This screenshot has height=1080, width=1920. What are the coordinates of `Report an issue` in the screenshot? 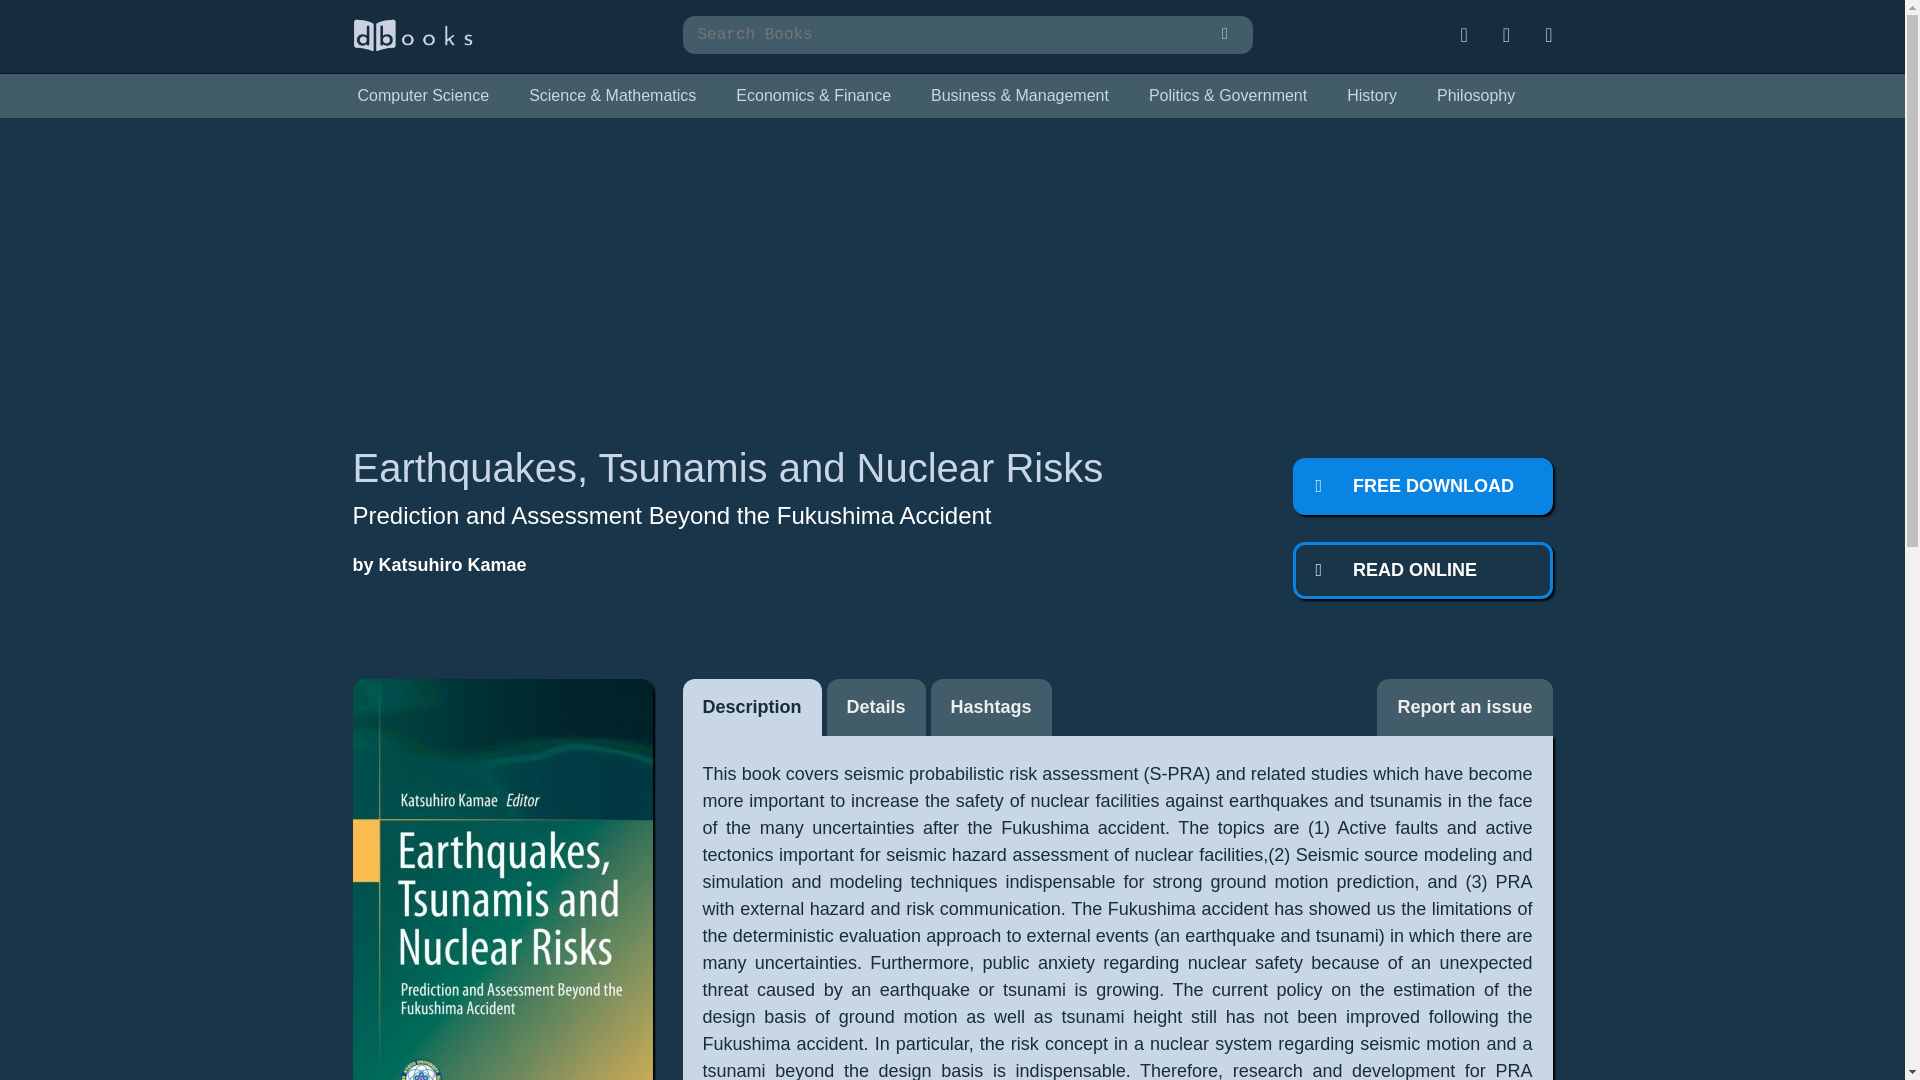 It's located at (1464, 707).